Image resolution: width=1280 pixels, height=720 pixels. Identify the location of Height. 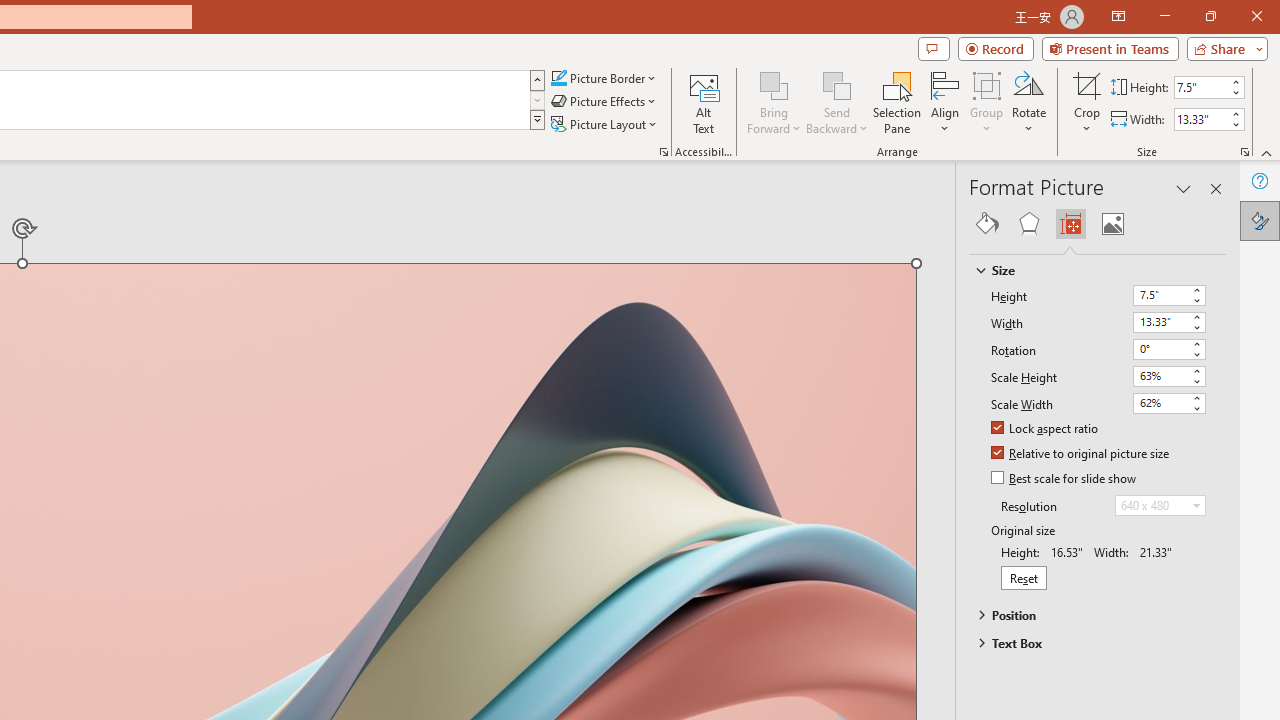
(1160, 294).